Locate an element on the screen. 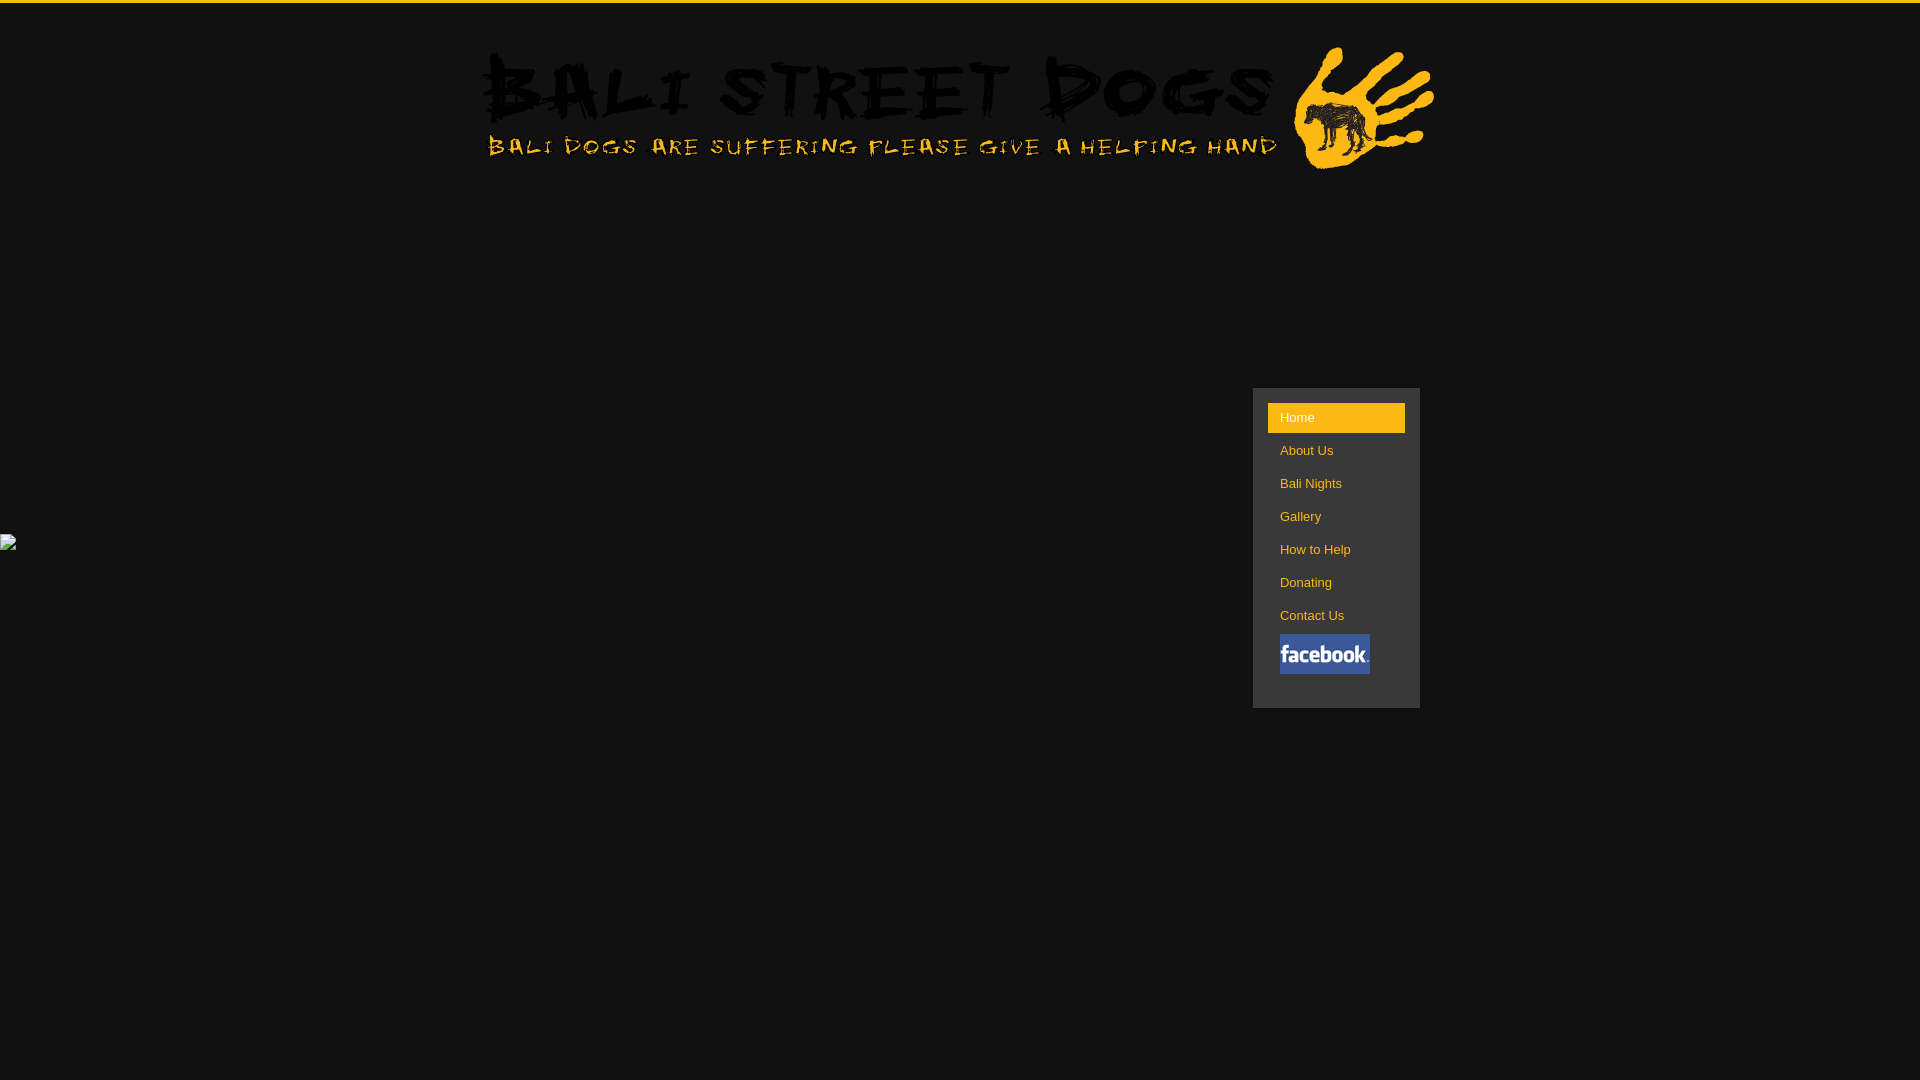 The height and width of the screenshot is (1080, 1920). Home is located at coordinates (1336, 418).